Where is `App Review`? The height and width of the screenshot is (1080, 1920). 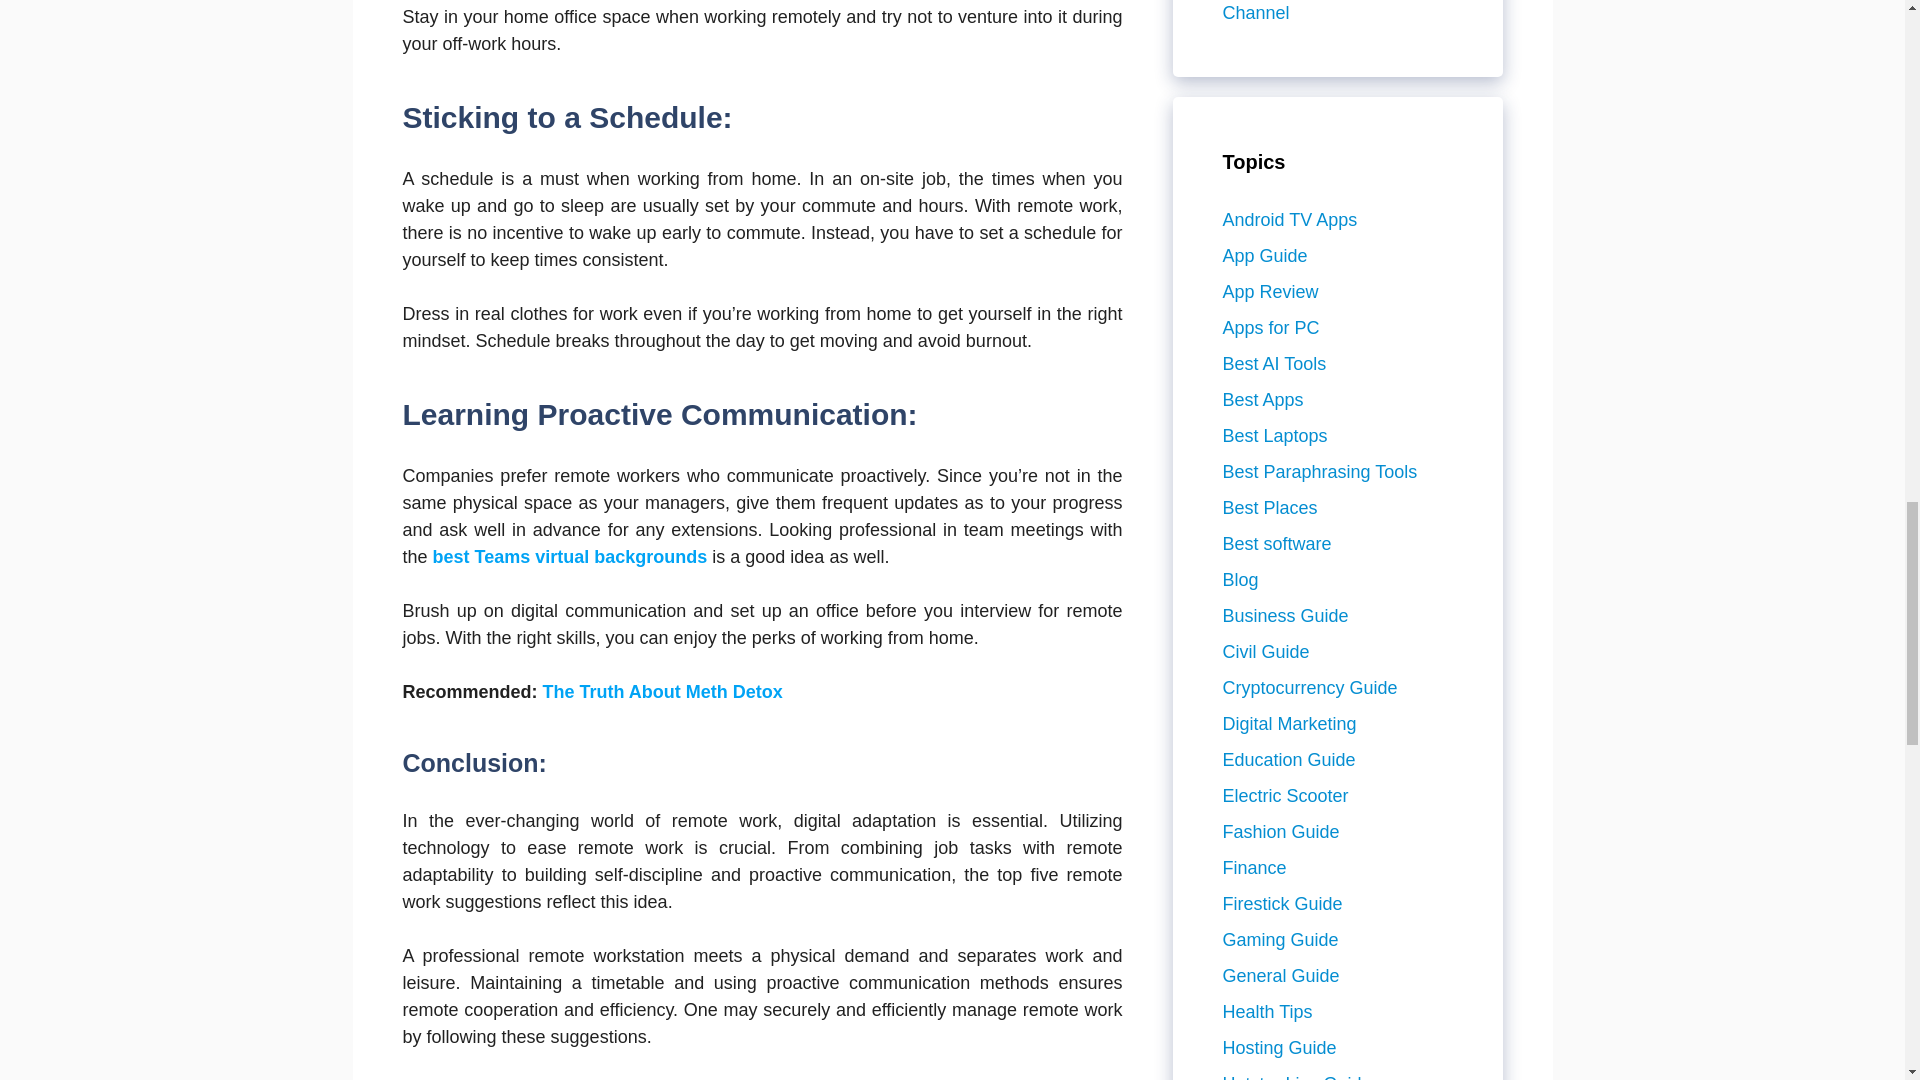 App Review is located at coordinates (1269, 292).